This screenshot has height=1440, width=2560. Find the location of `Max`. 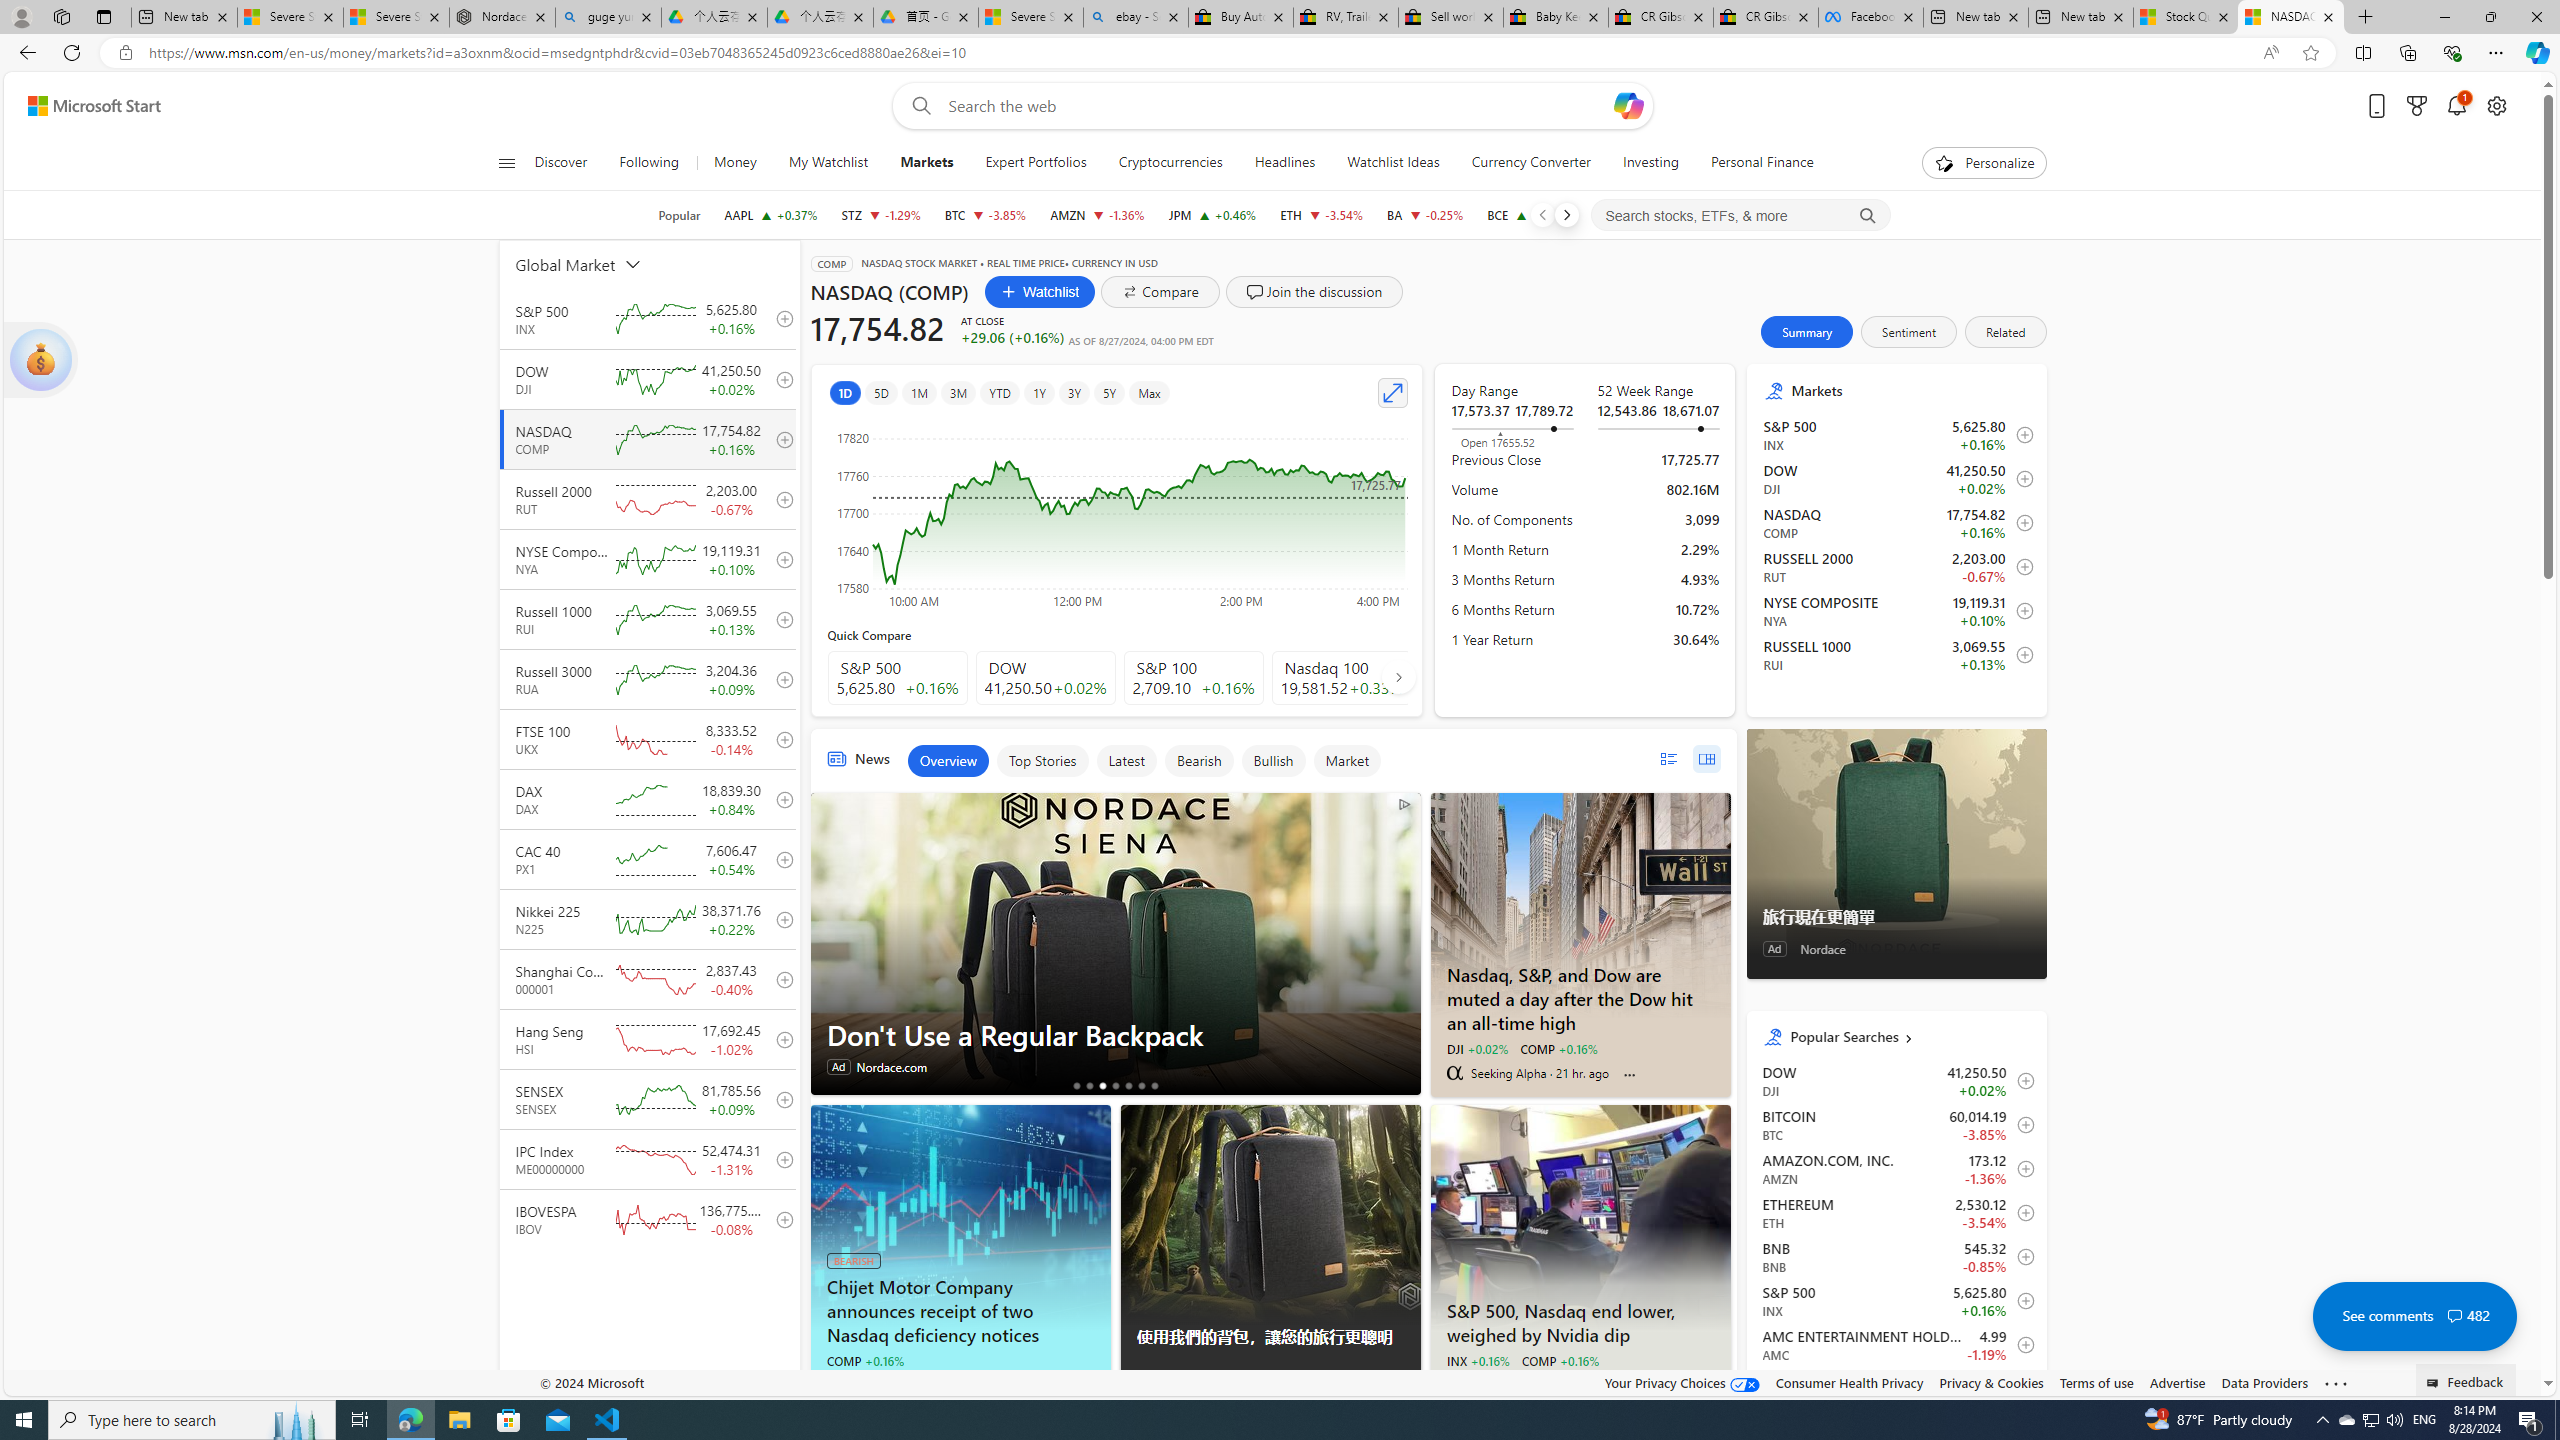

Max is located at coordinates (1148, 392).